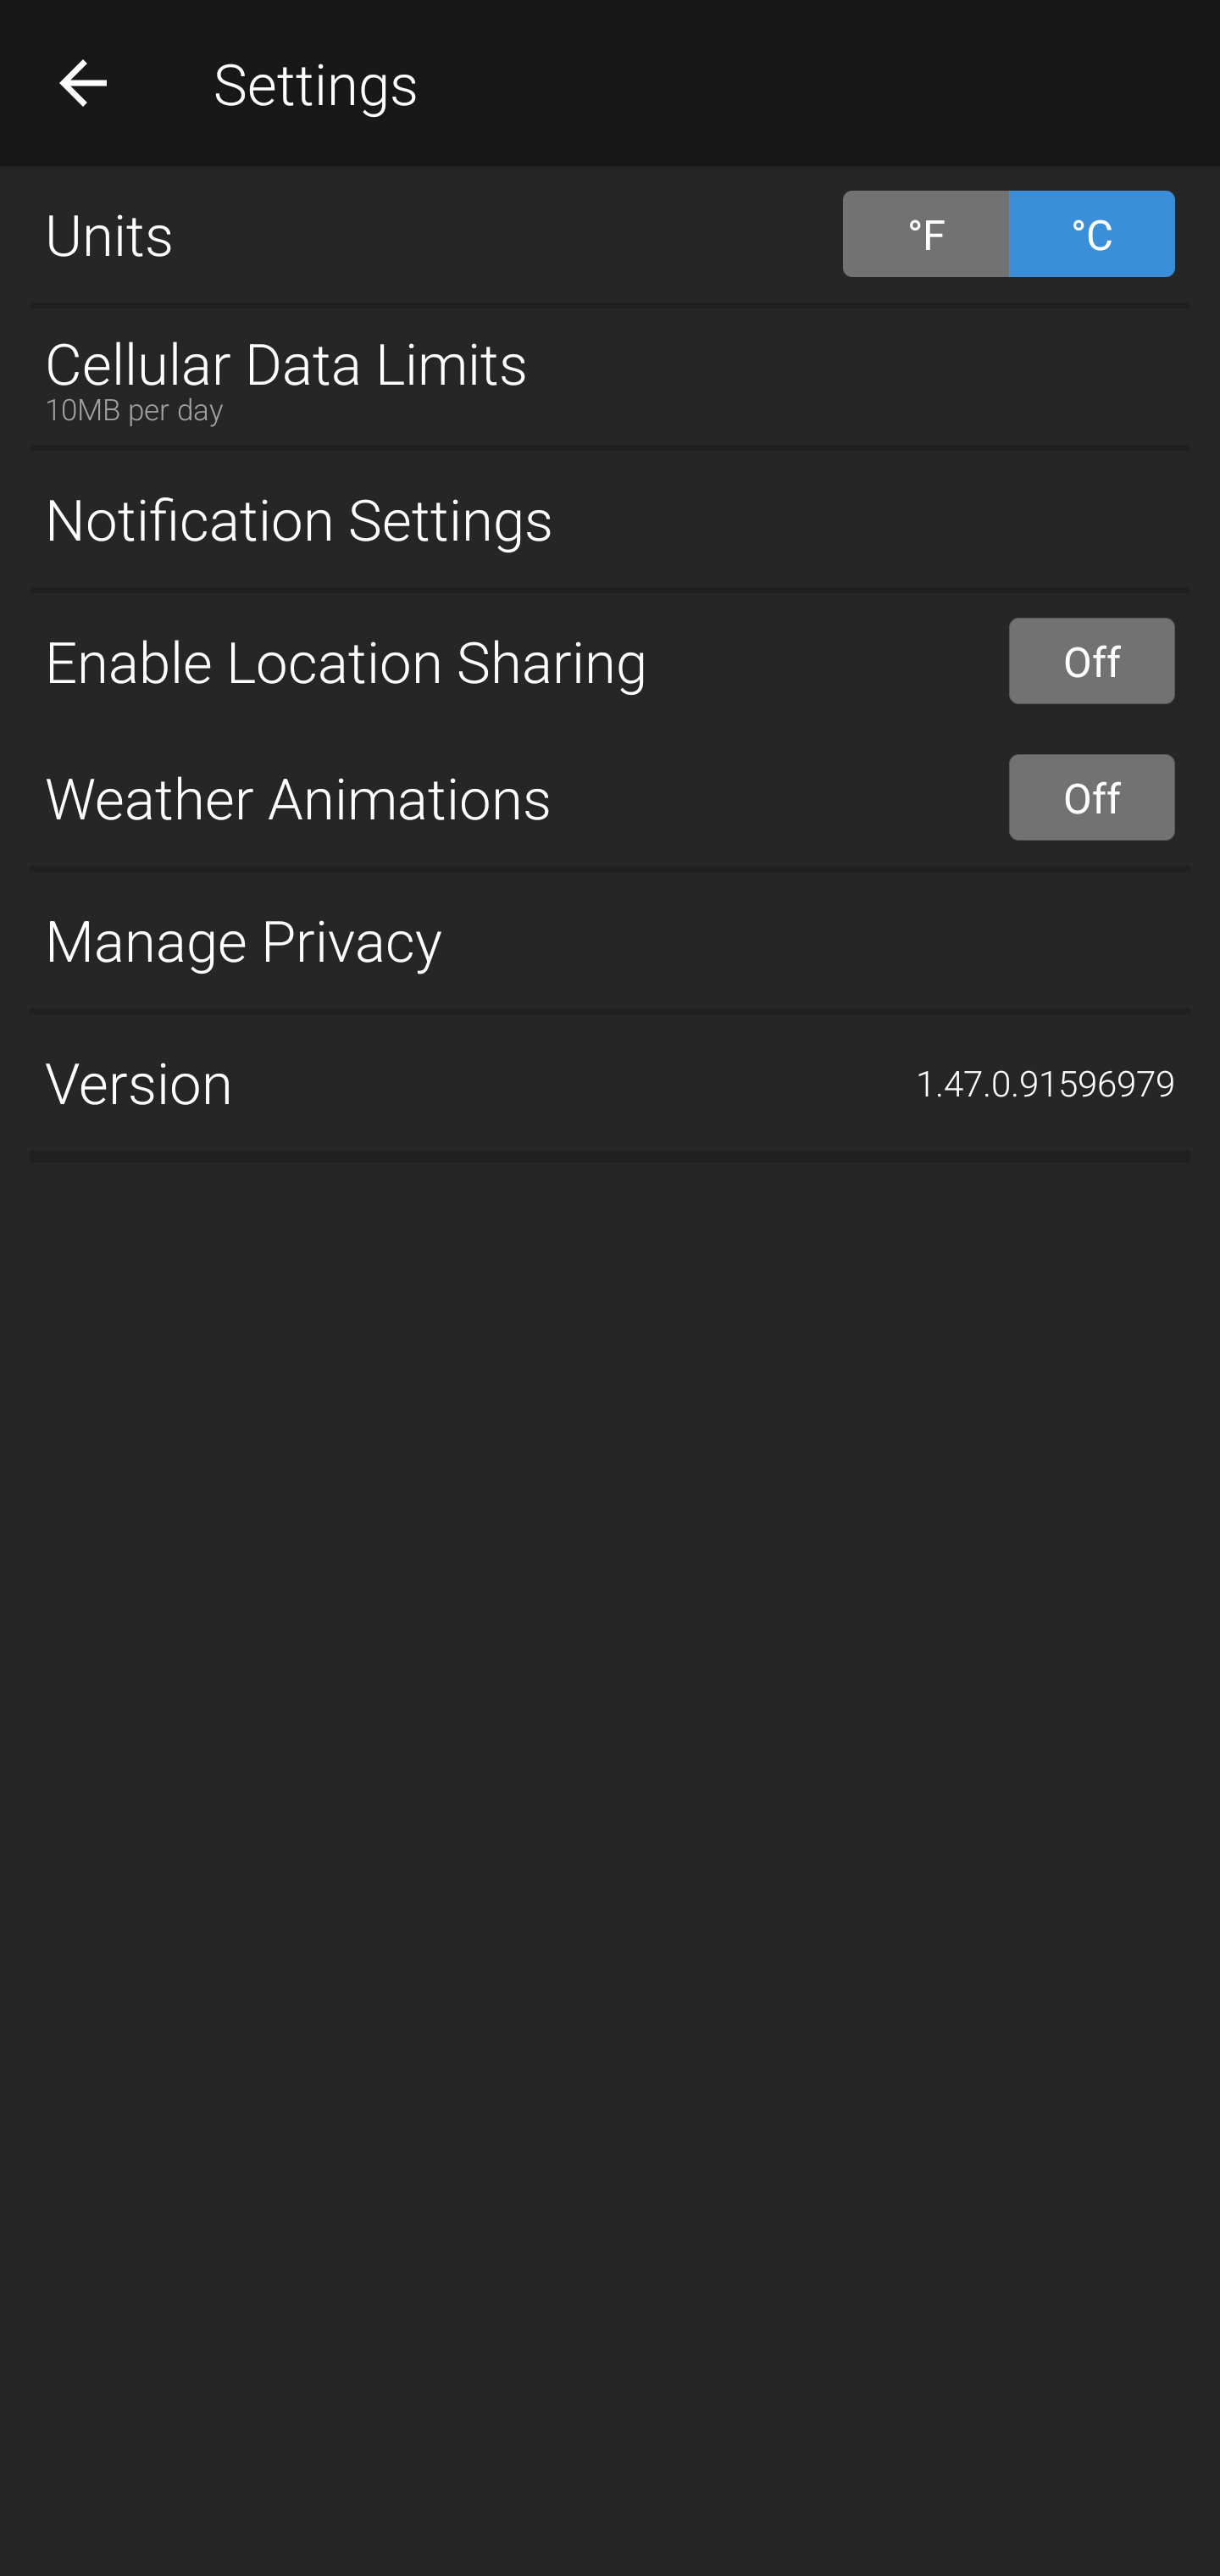 This screenshot has width=1220, height=2576. What do you see at coordinates (610, 797) in the screenshot?
I see `Weather Animations Off` at bounding box center [610, 797].